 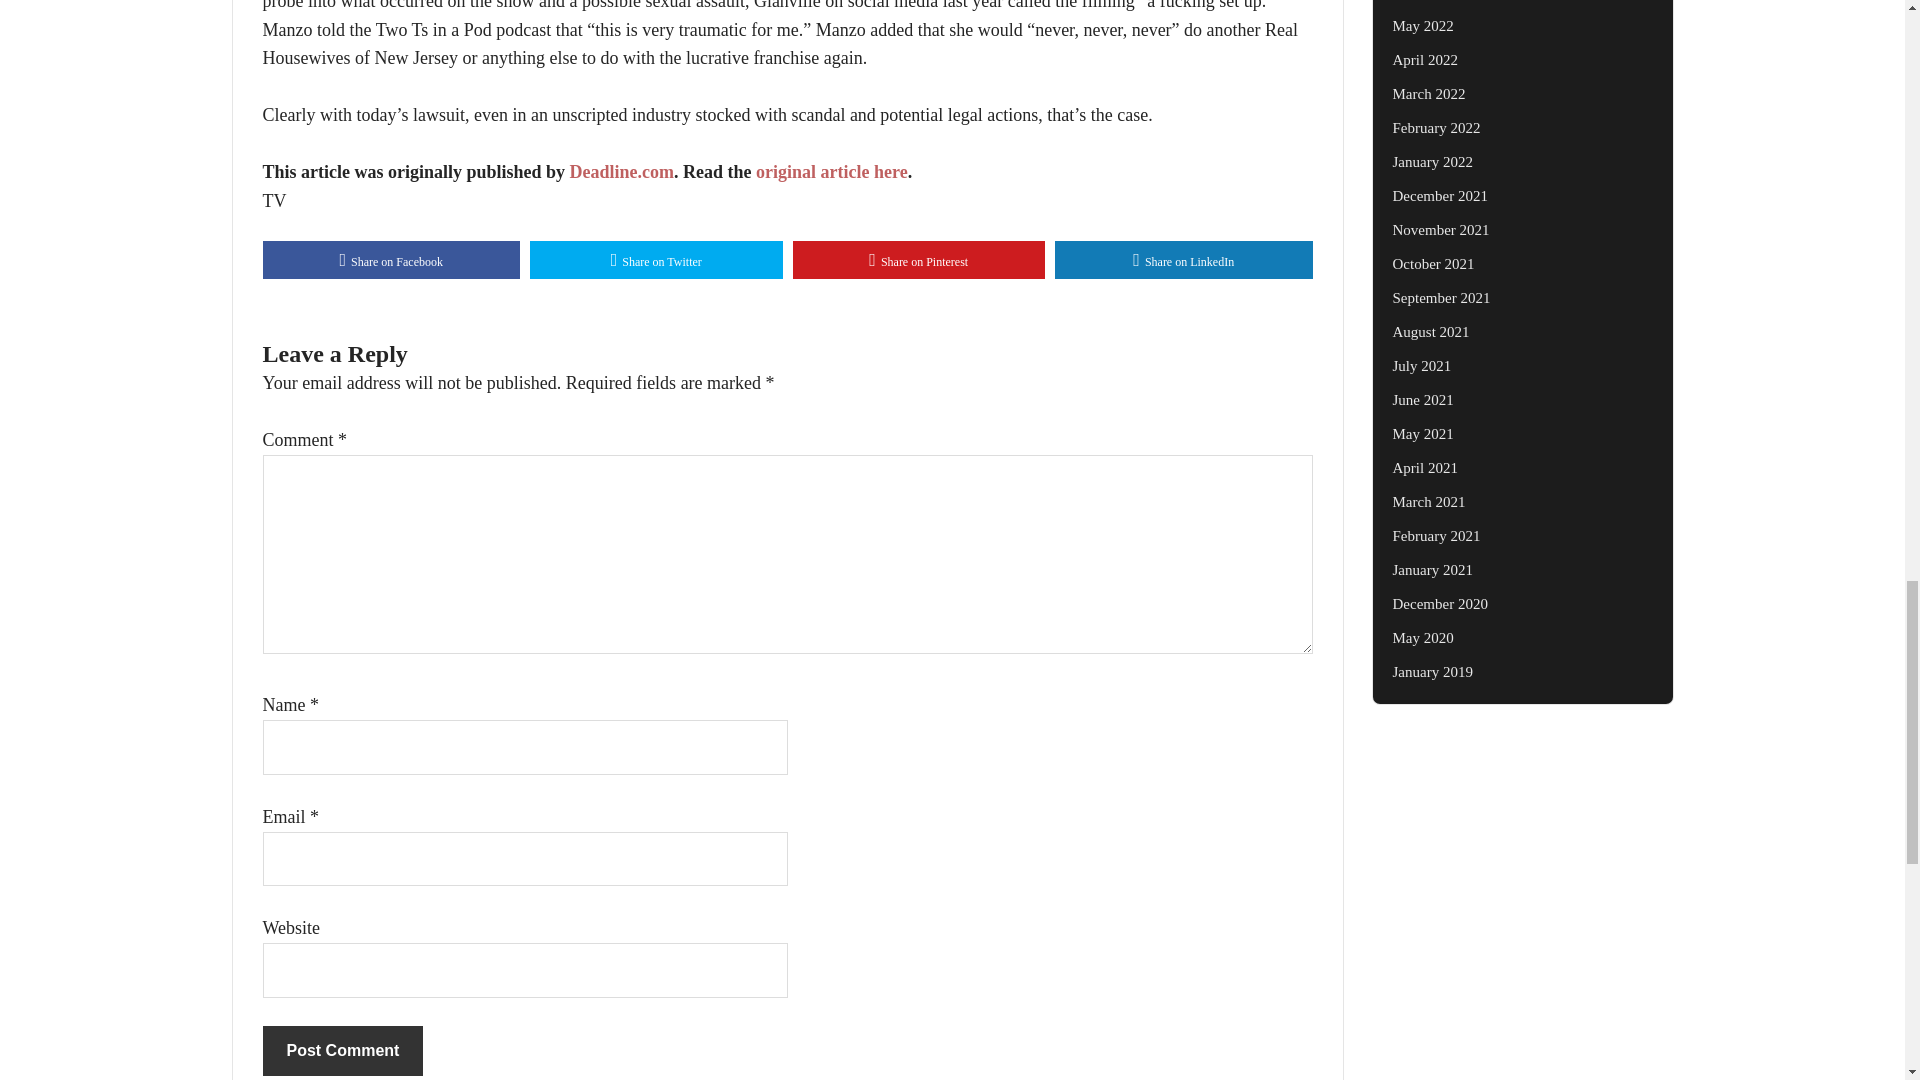 What do you see at coordinates (342, 1050) in the screenshot?
I see `Post Comment` at bounding box center [342, 1050].